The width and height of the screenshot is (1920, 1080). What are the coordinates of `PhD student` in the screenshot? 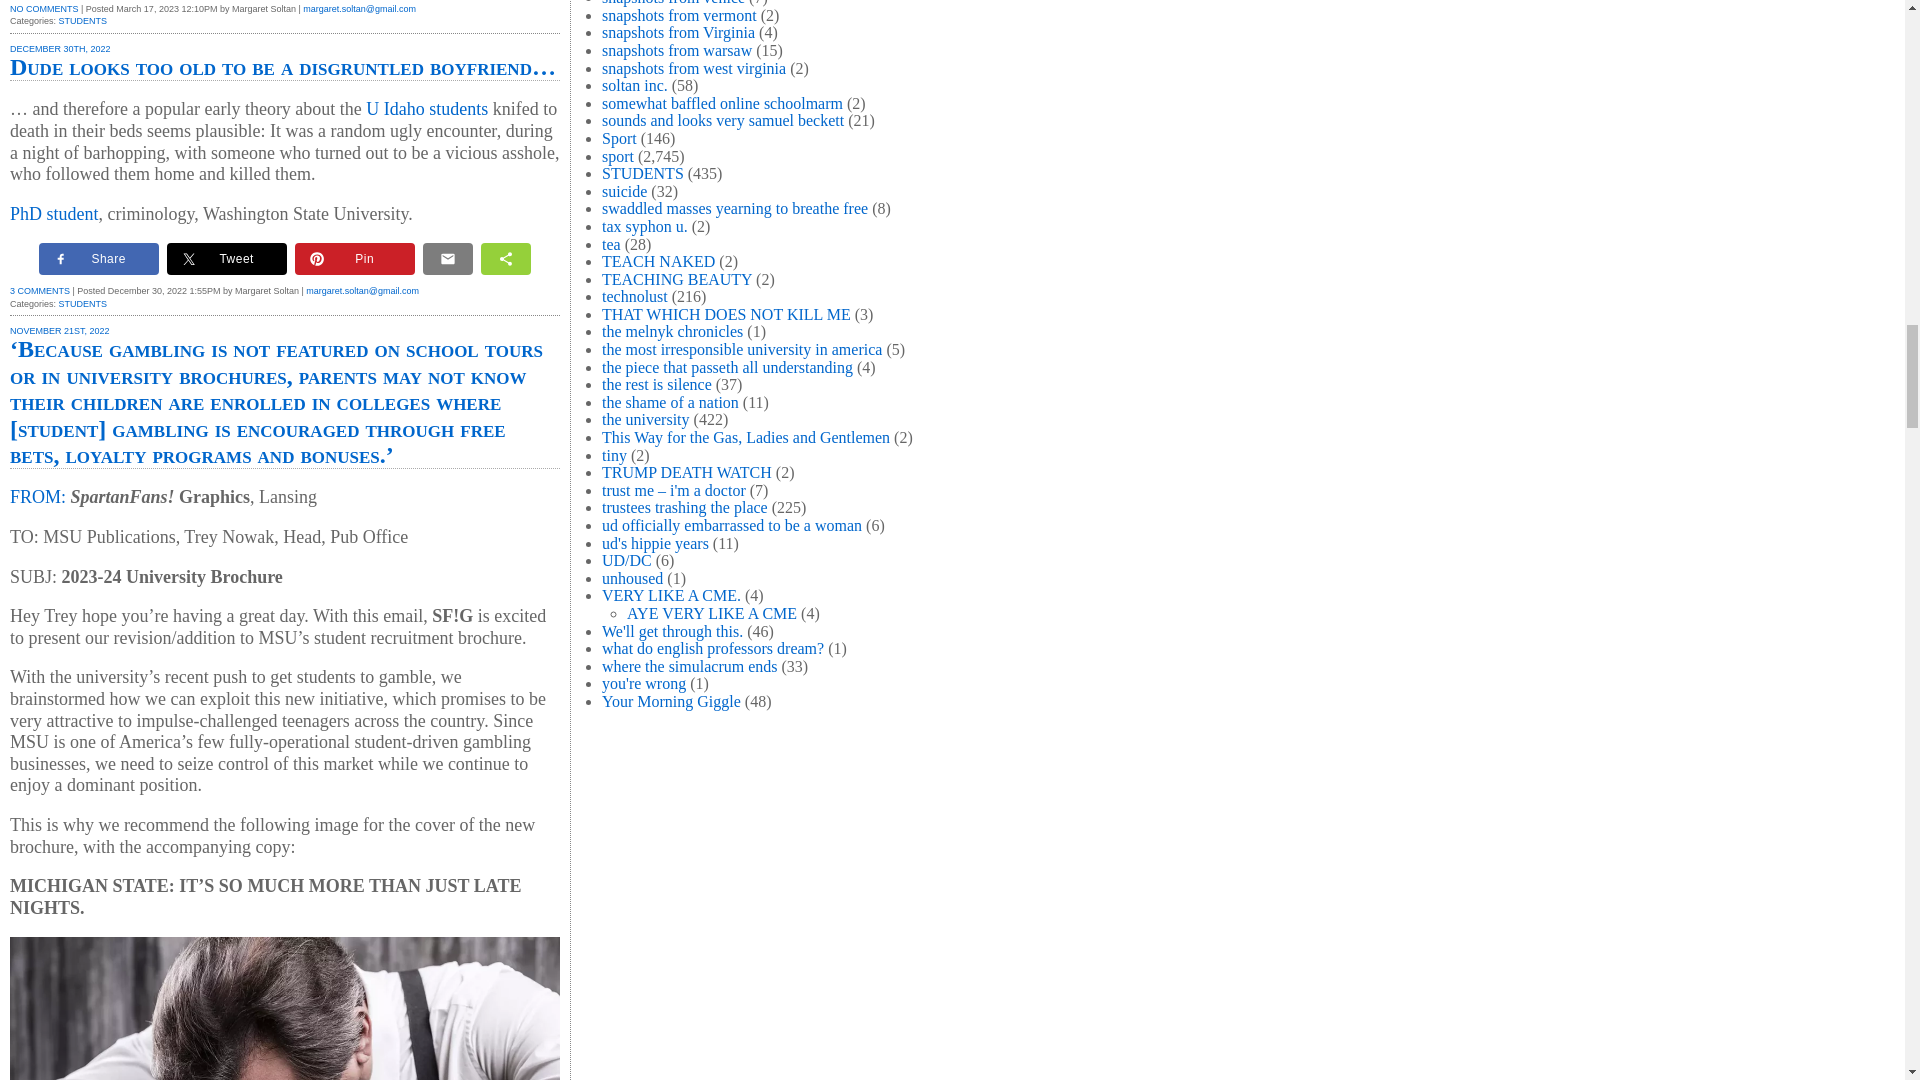 It's located at (54, 214).